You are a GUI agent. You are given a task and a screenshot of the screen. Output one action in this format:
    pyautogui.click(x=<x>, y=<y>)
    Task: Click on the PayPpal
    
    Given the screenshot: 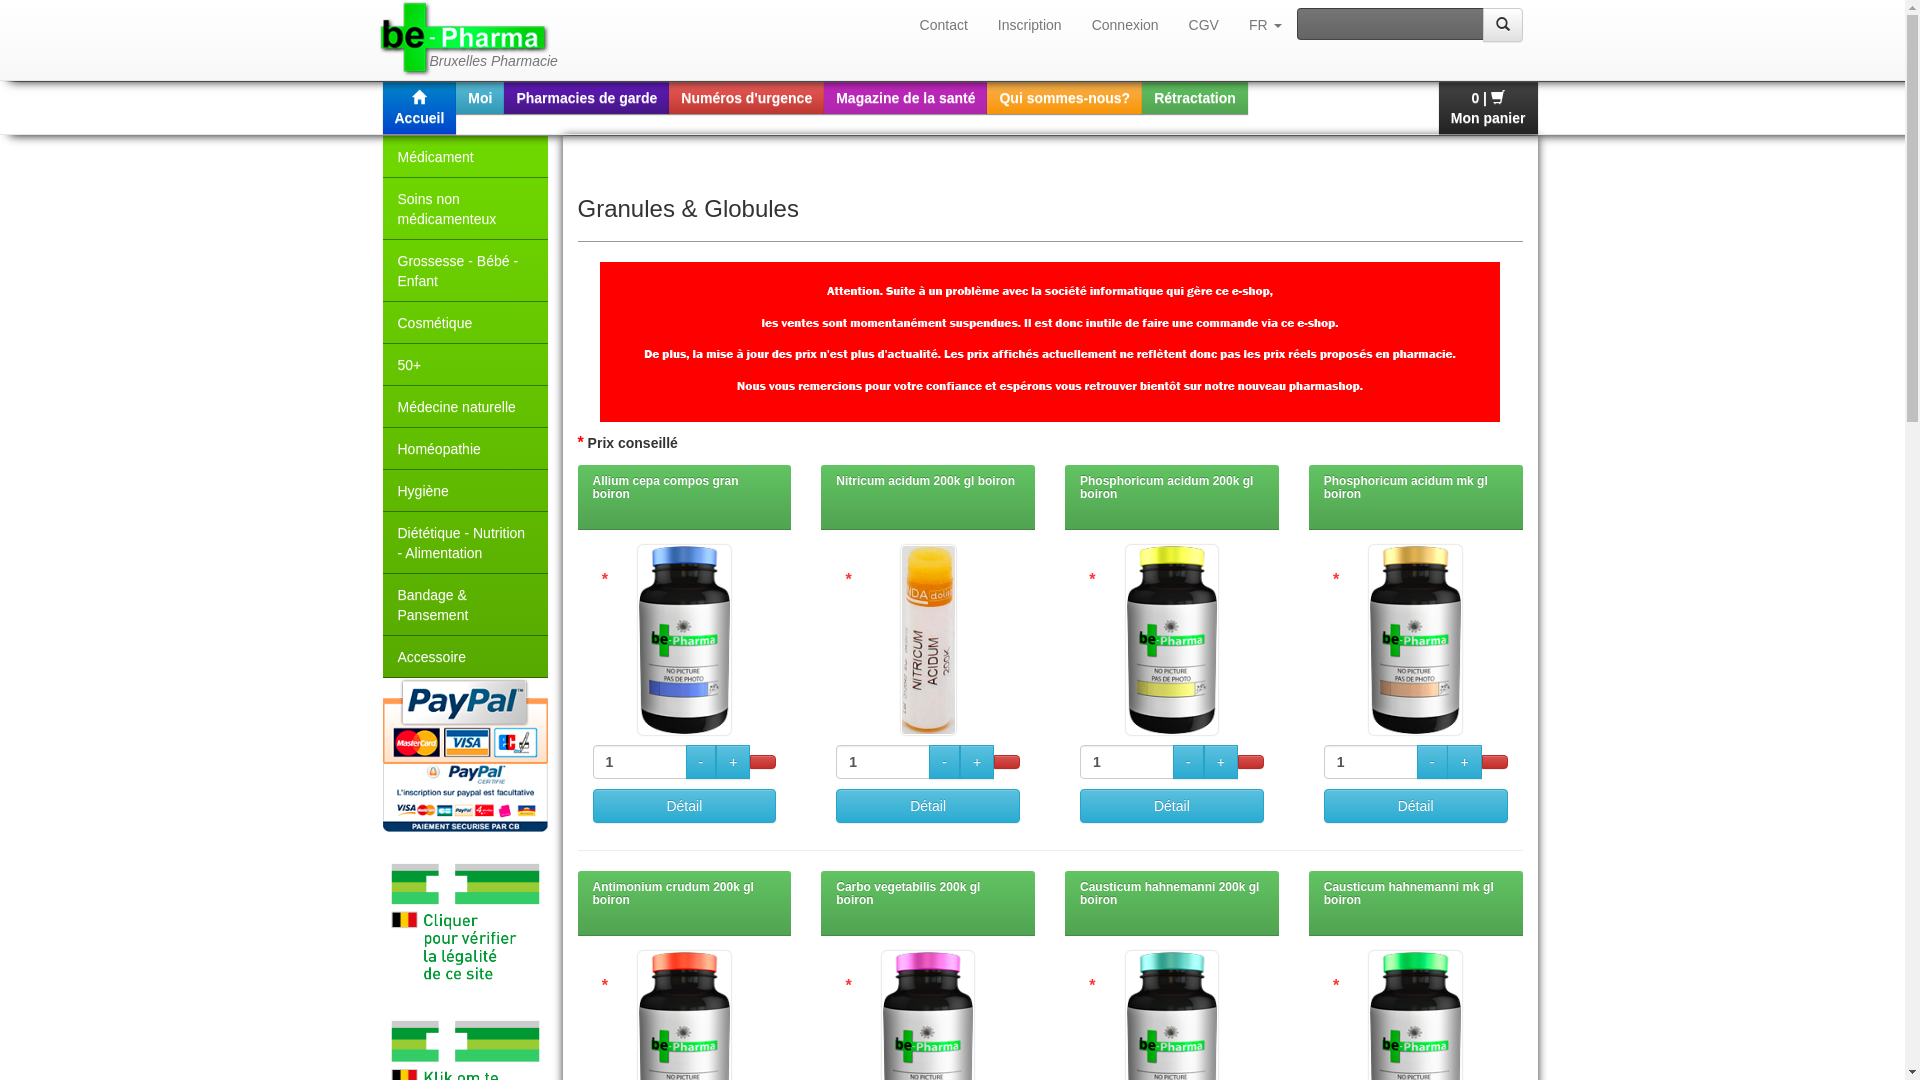 What is the action you would take?
    pyautogui.click(x=464, y=756)
    